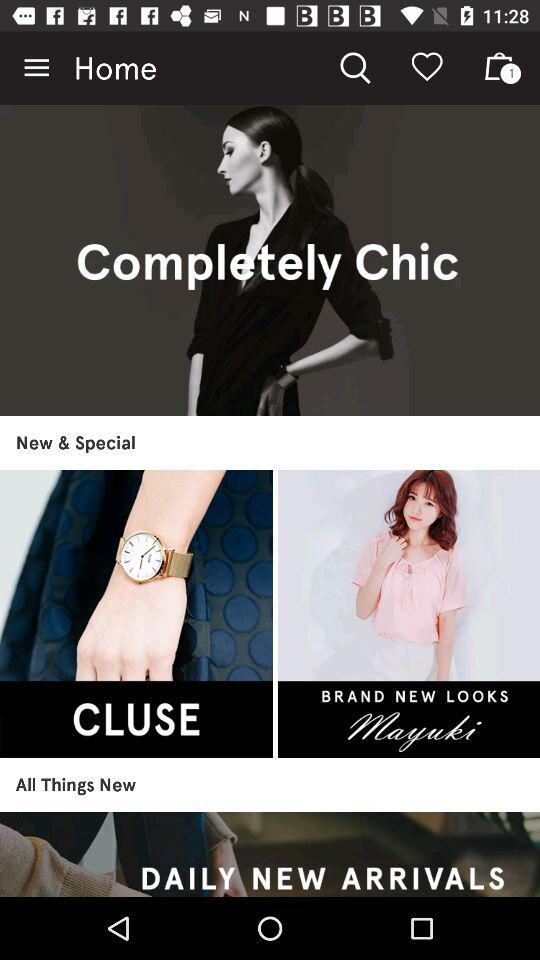  What do you see at coordinates (36, 68) in the screenshot?
I see `turn off the icon to the left of the home item` at bounding box center [36, 68].